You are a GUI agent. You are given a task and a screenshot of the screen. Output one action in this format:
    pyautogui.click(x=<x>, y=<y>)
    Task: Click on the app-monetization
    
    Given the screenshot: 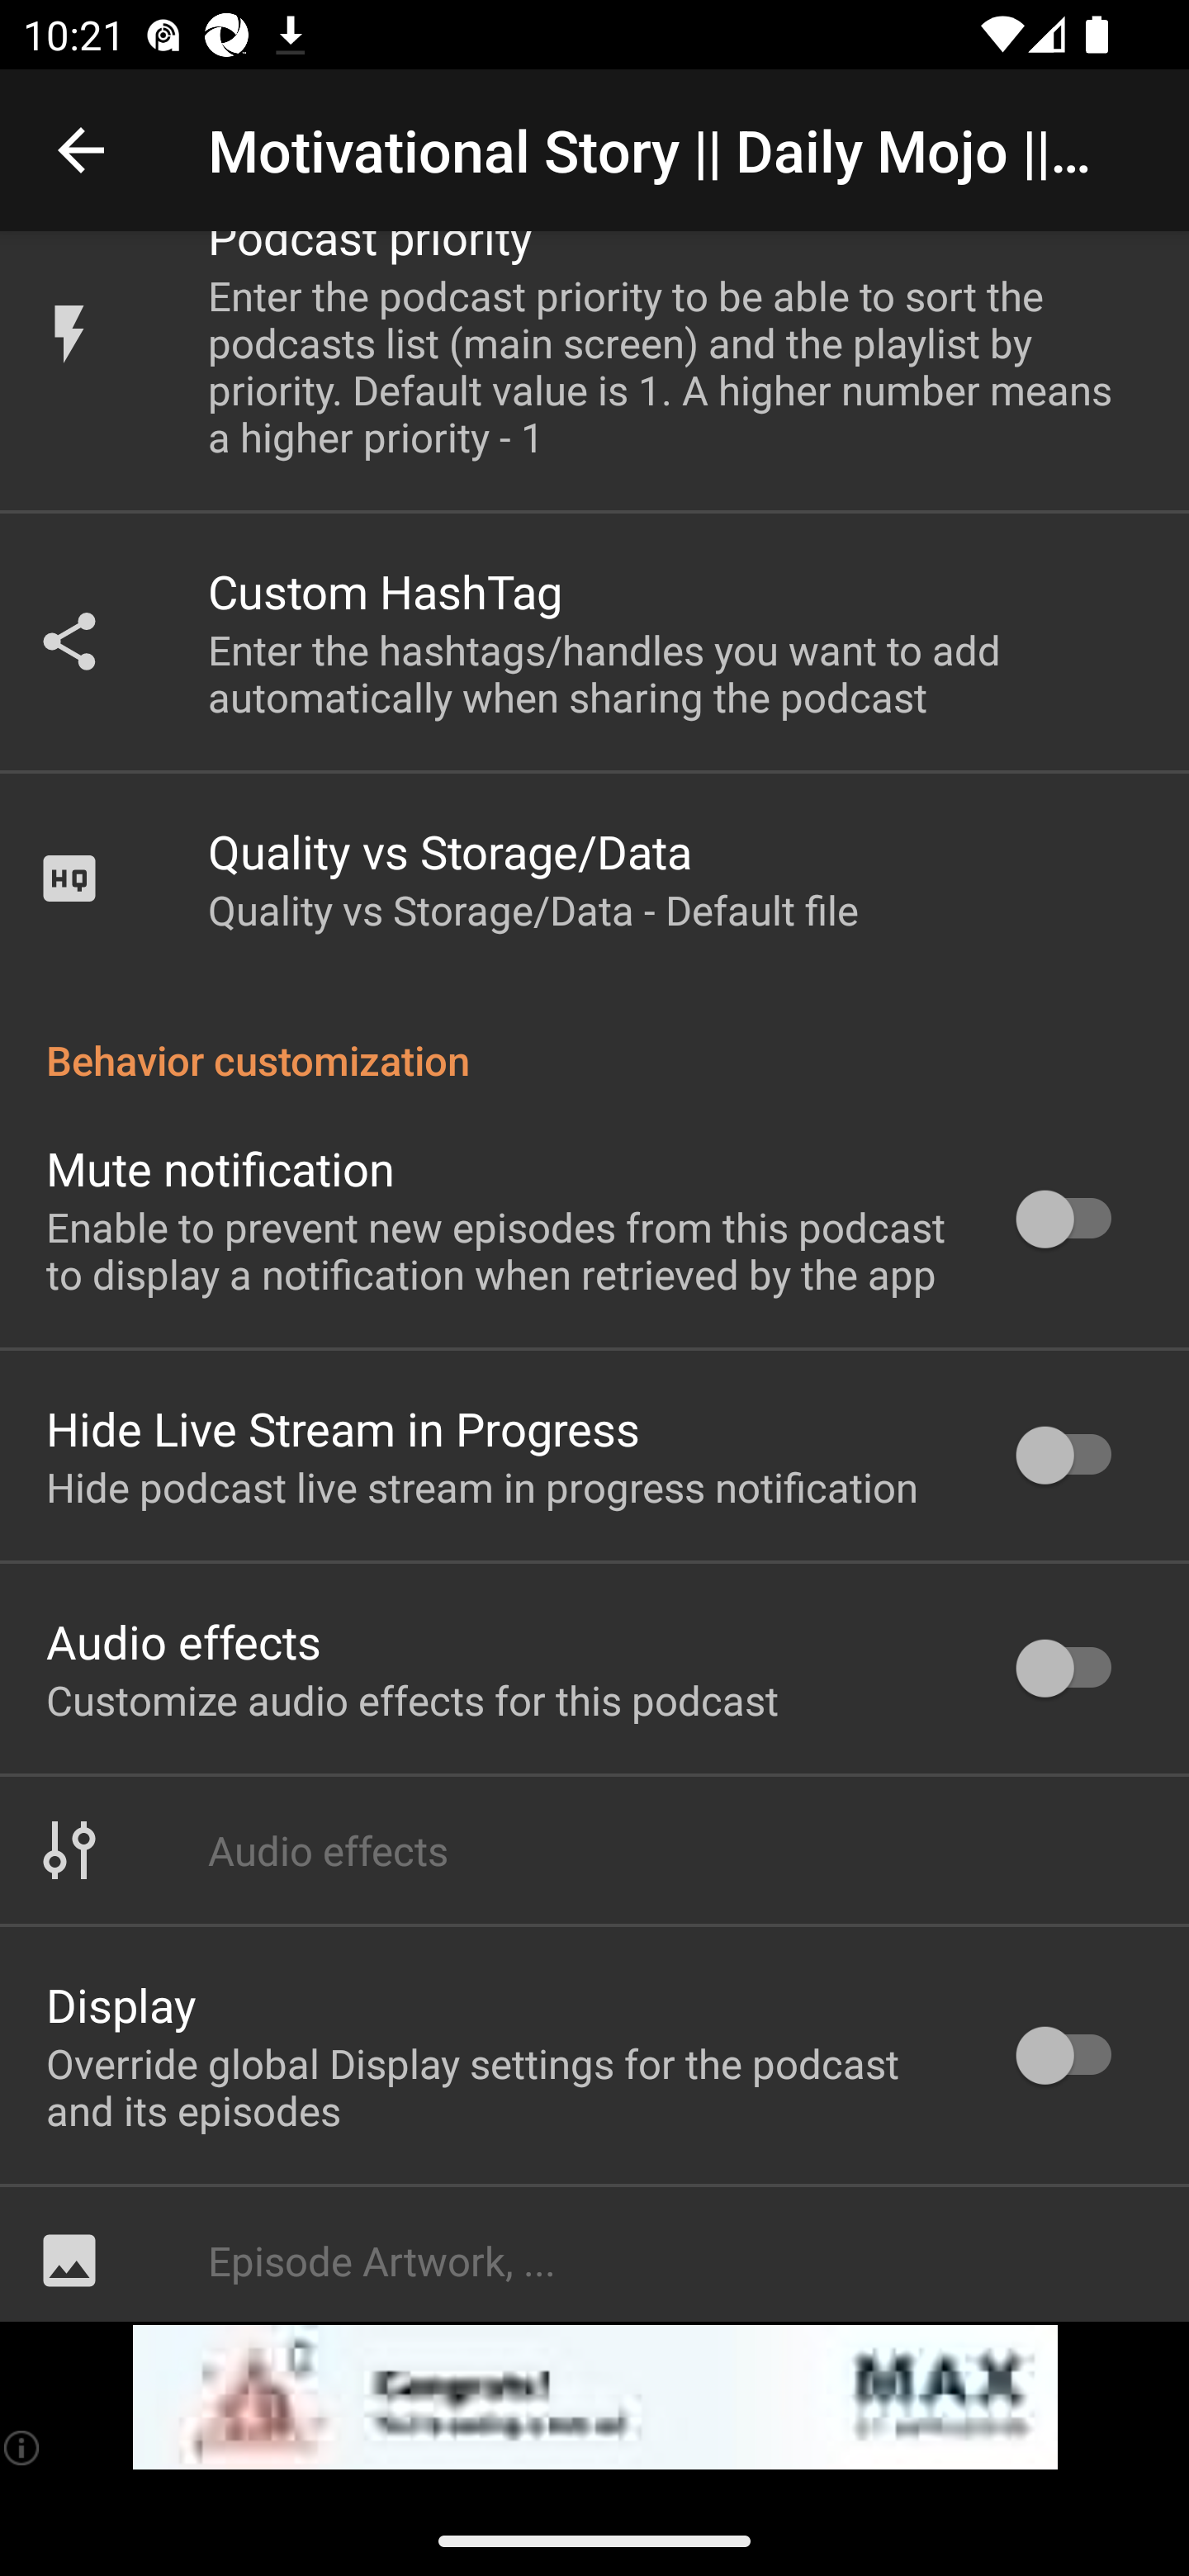 What is the action you would take?
    pyautogui.click(x=594, y=2398)
    